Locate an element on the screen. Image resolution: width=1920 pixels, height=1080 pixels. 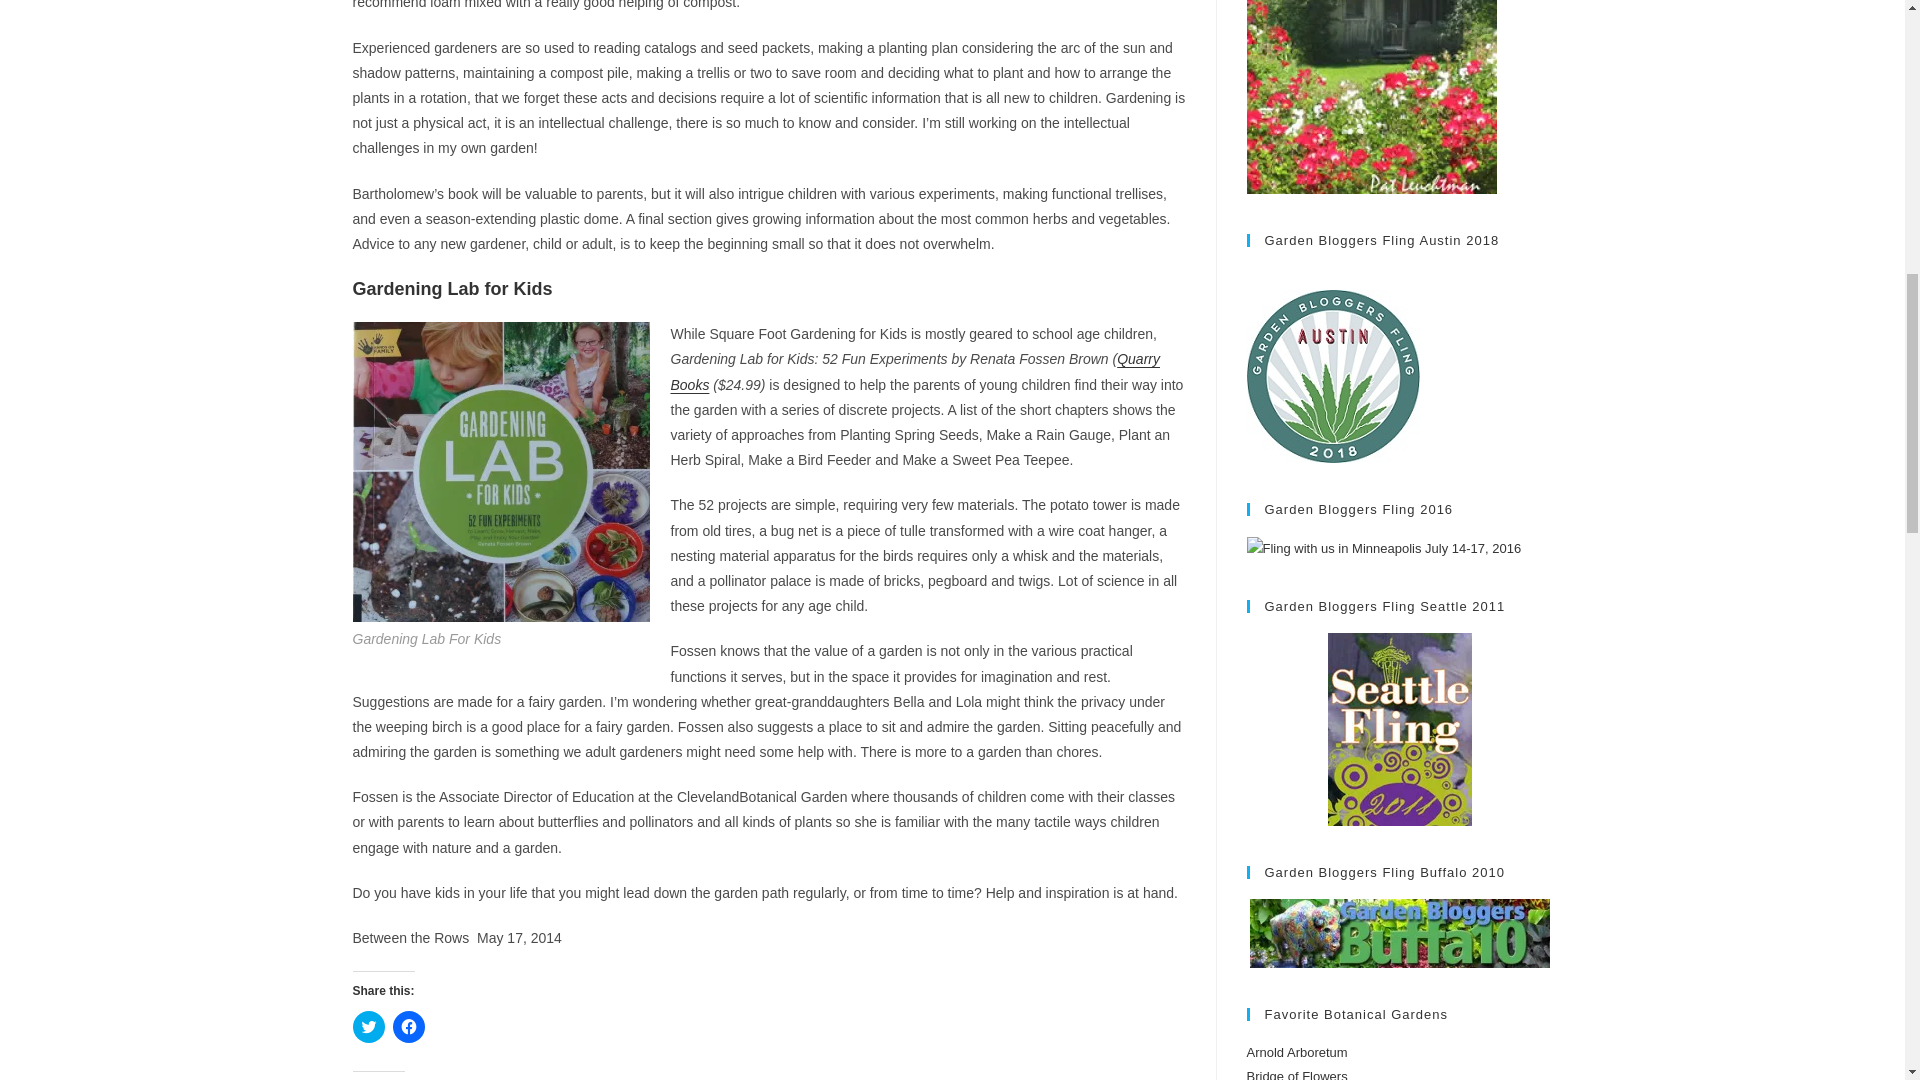
Minneapolis 2016 is located at coordinates (1383, 548).